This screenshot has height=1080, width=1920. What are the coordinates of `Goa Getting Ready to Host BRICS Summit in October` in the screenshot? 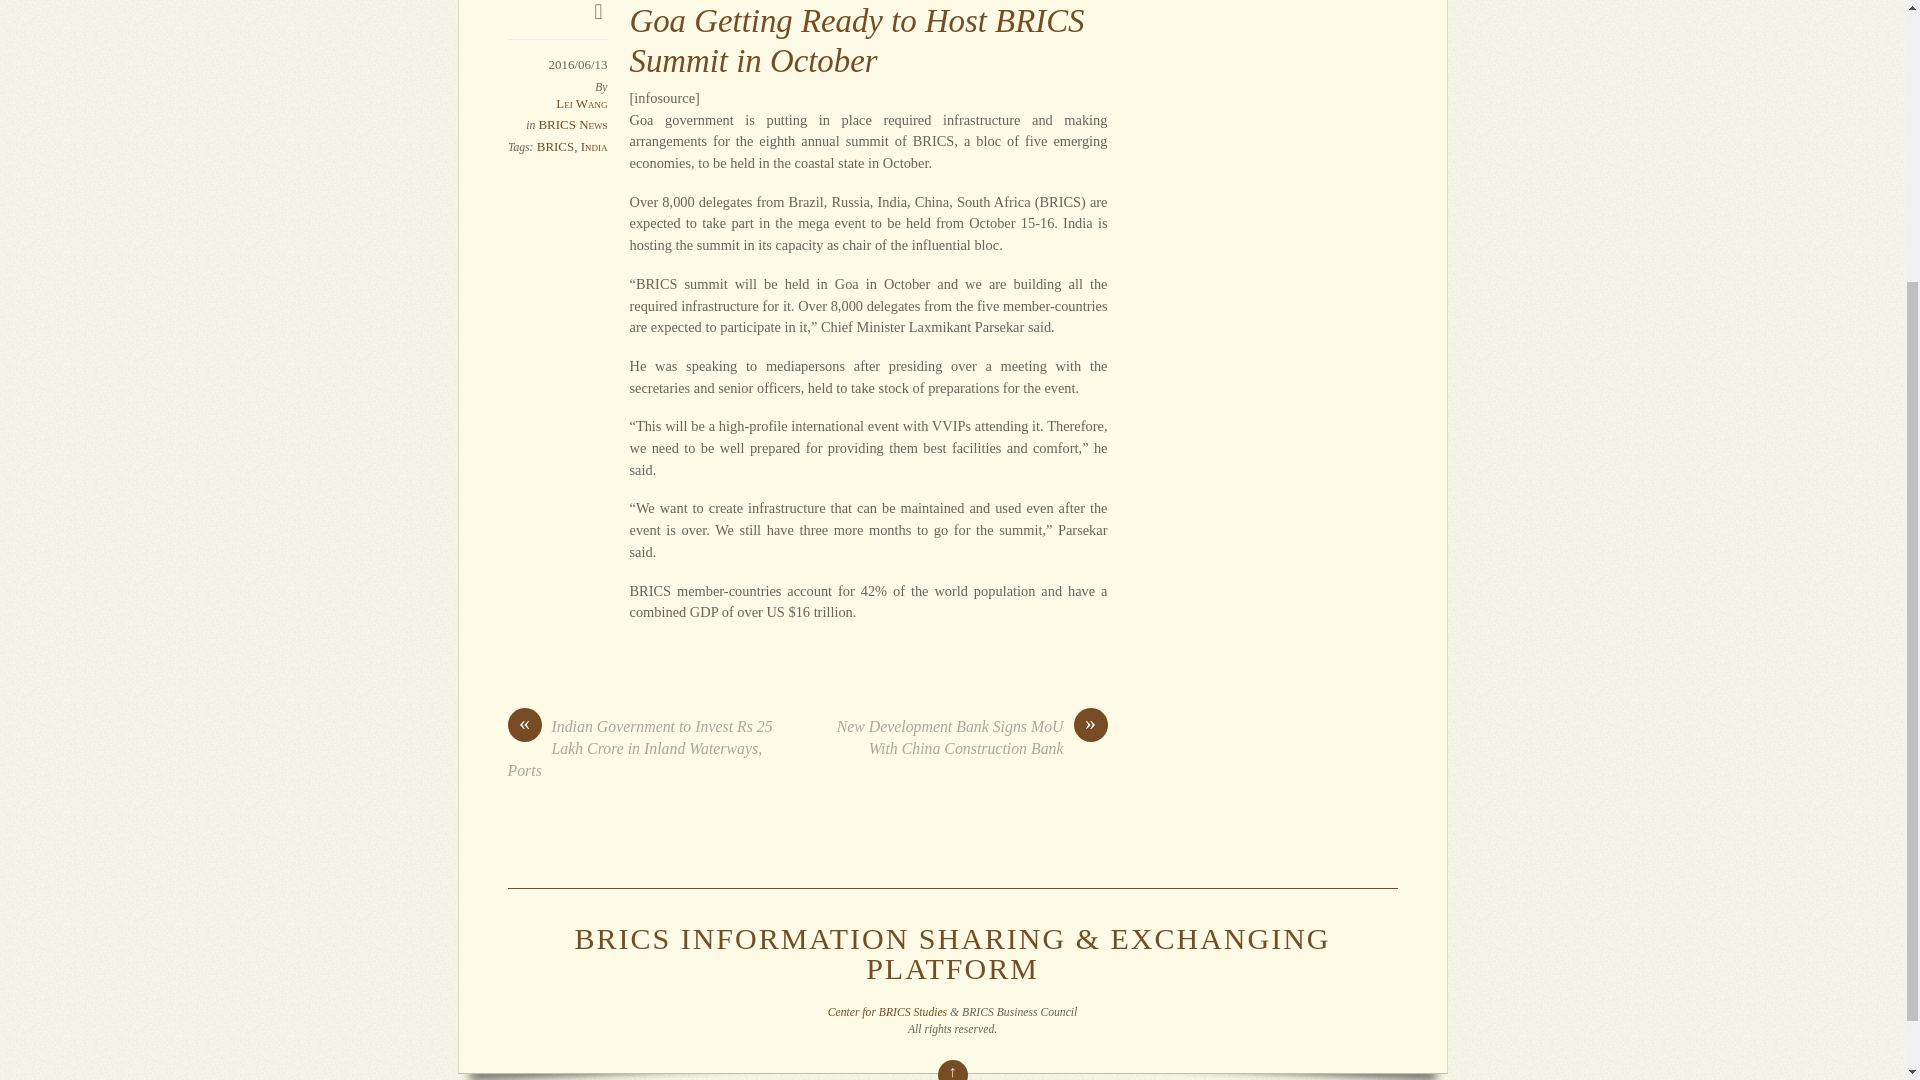 It's located at (856, 40).